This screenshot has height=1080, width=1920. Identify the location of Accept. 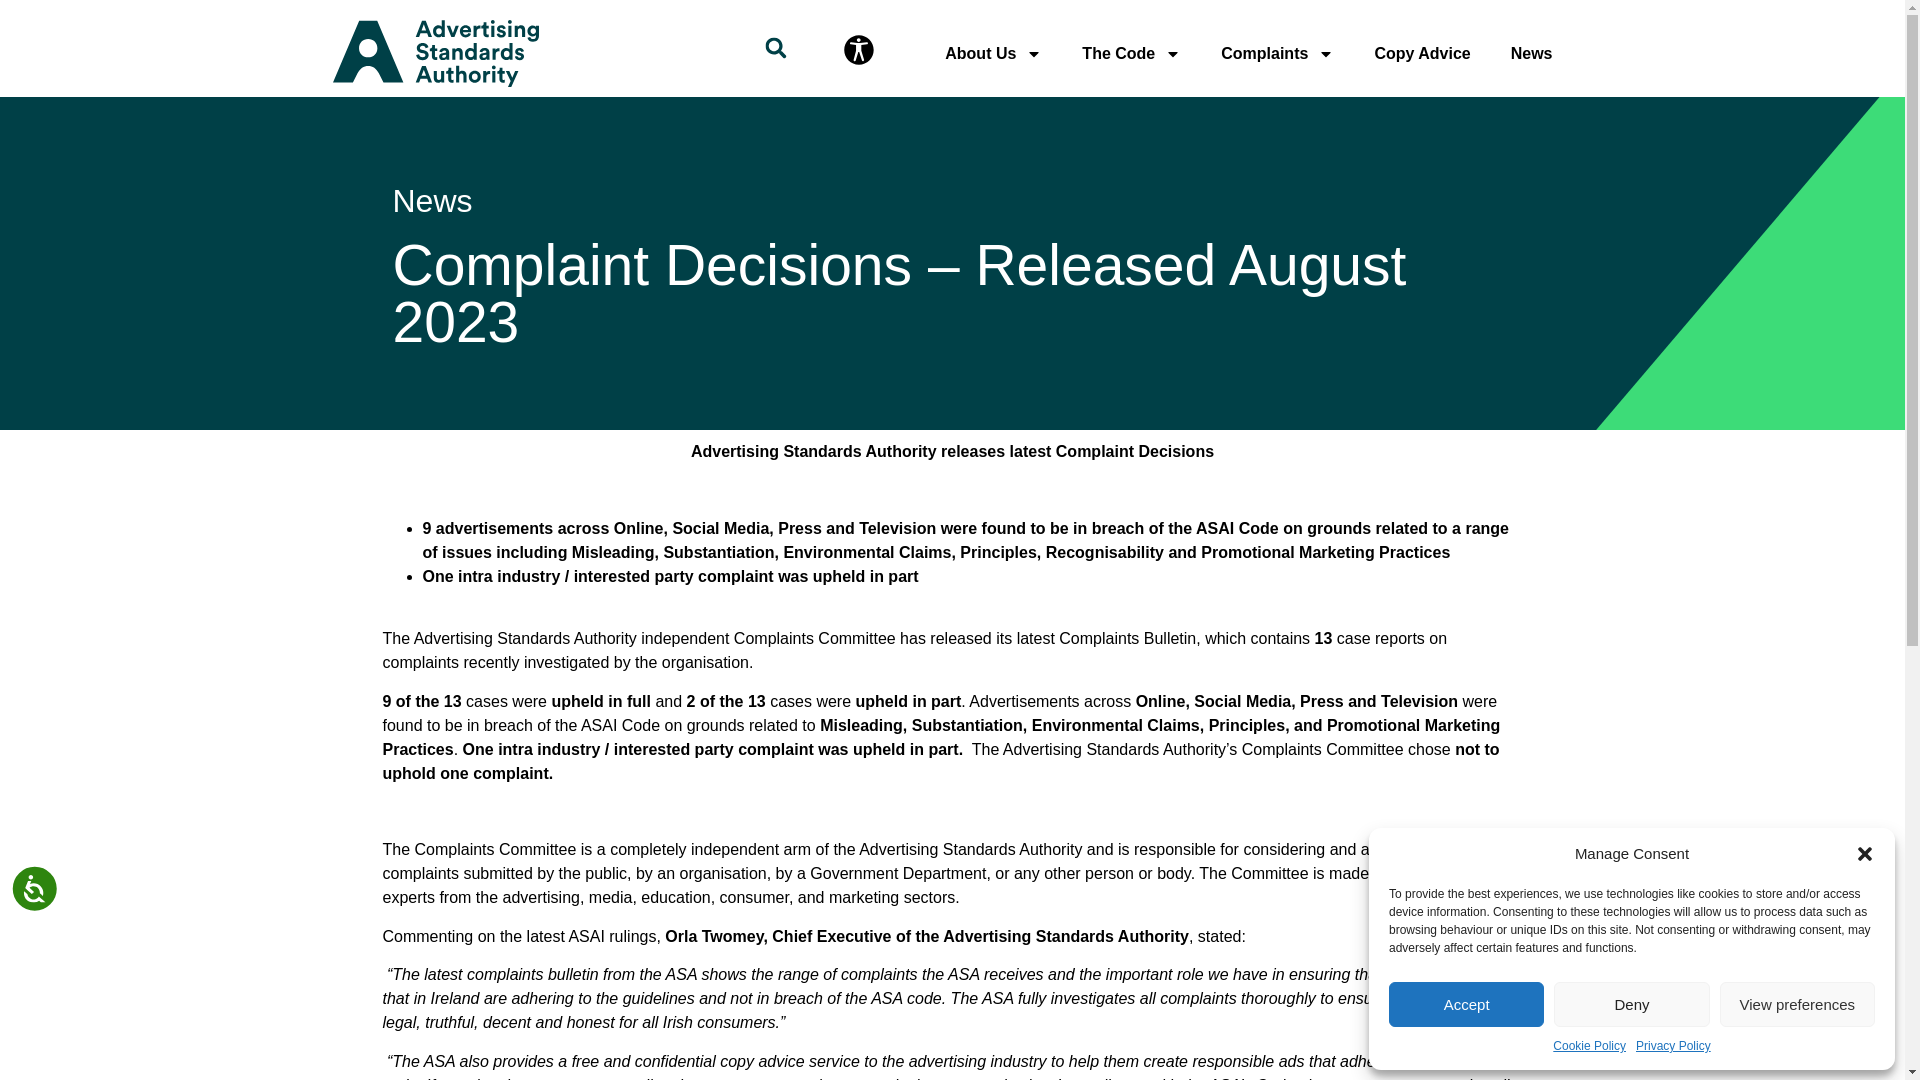
(1466, 1004).